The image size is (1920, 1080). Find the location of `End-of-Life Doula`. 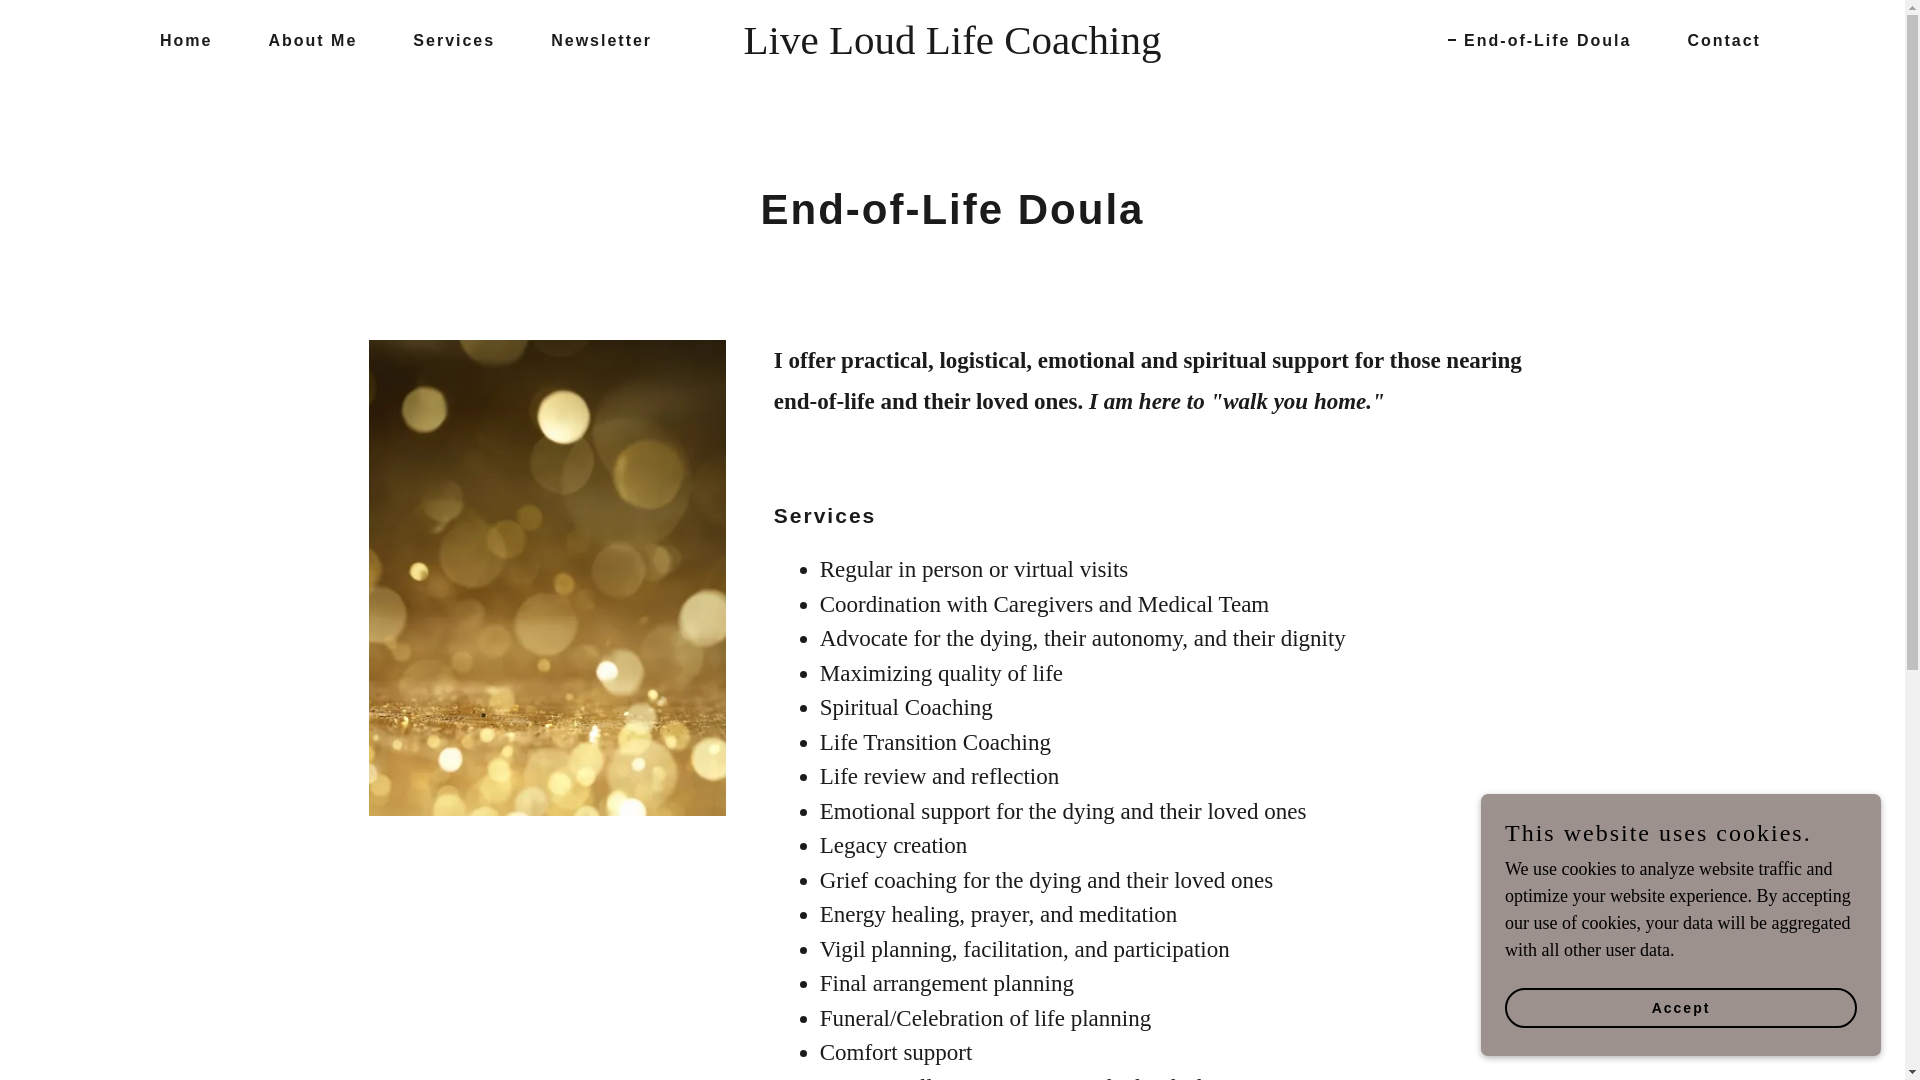

End-of-Life Doula is located at coordinates (1538, 40).